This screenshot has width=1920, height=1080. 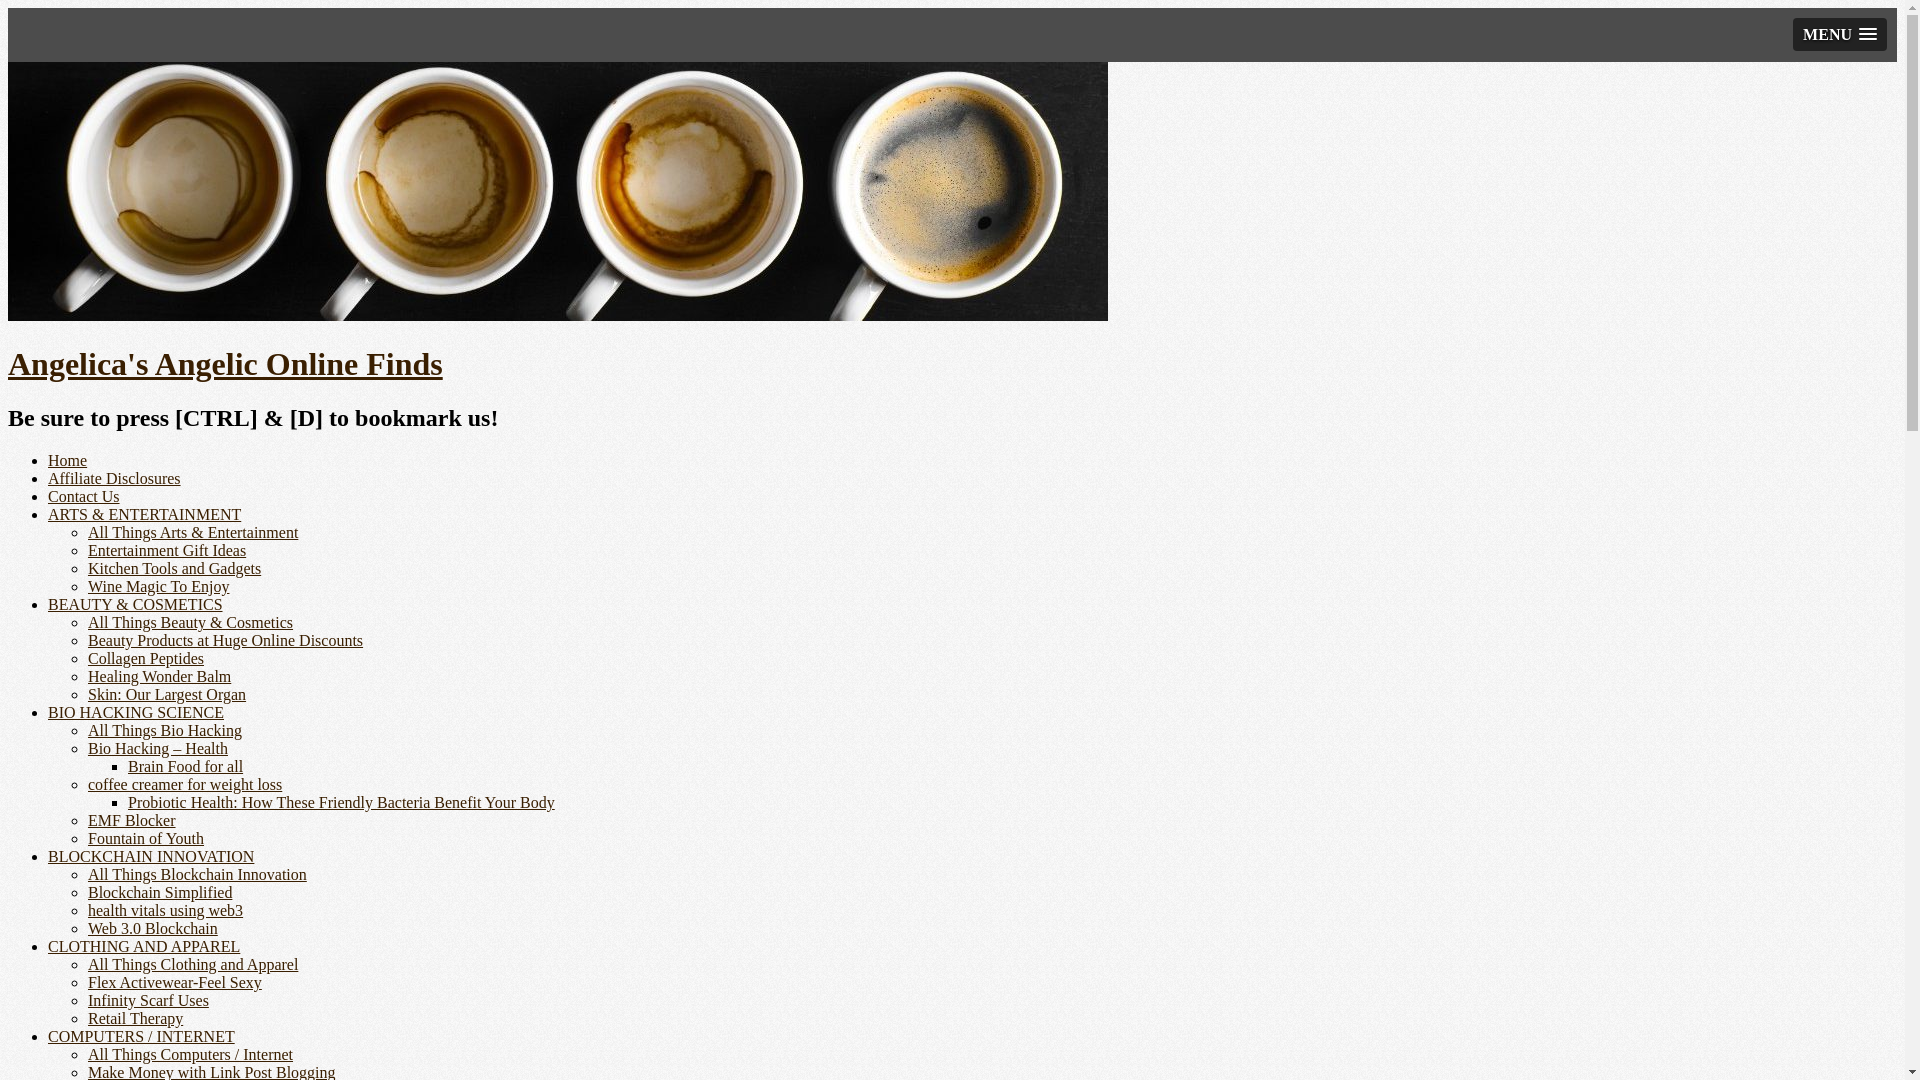 What do you see at coordinates (136, 1018) in the screenshot?
I see `Retail Therapy` at bounding box center [136, 1018].